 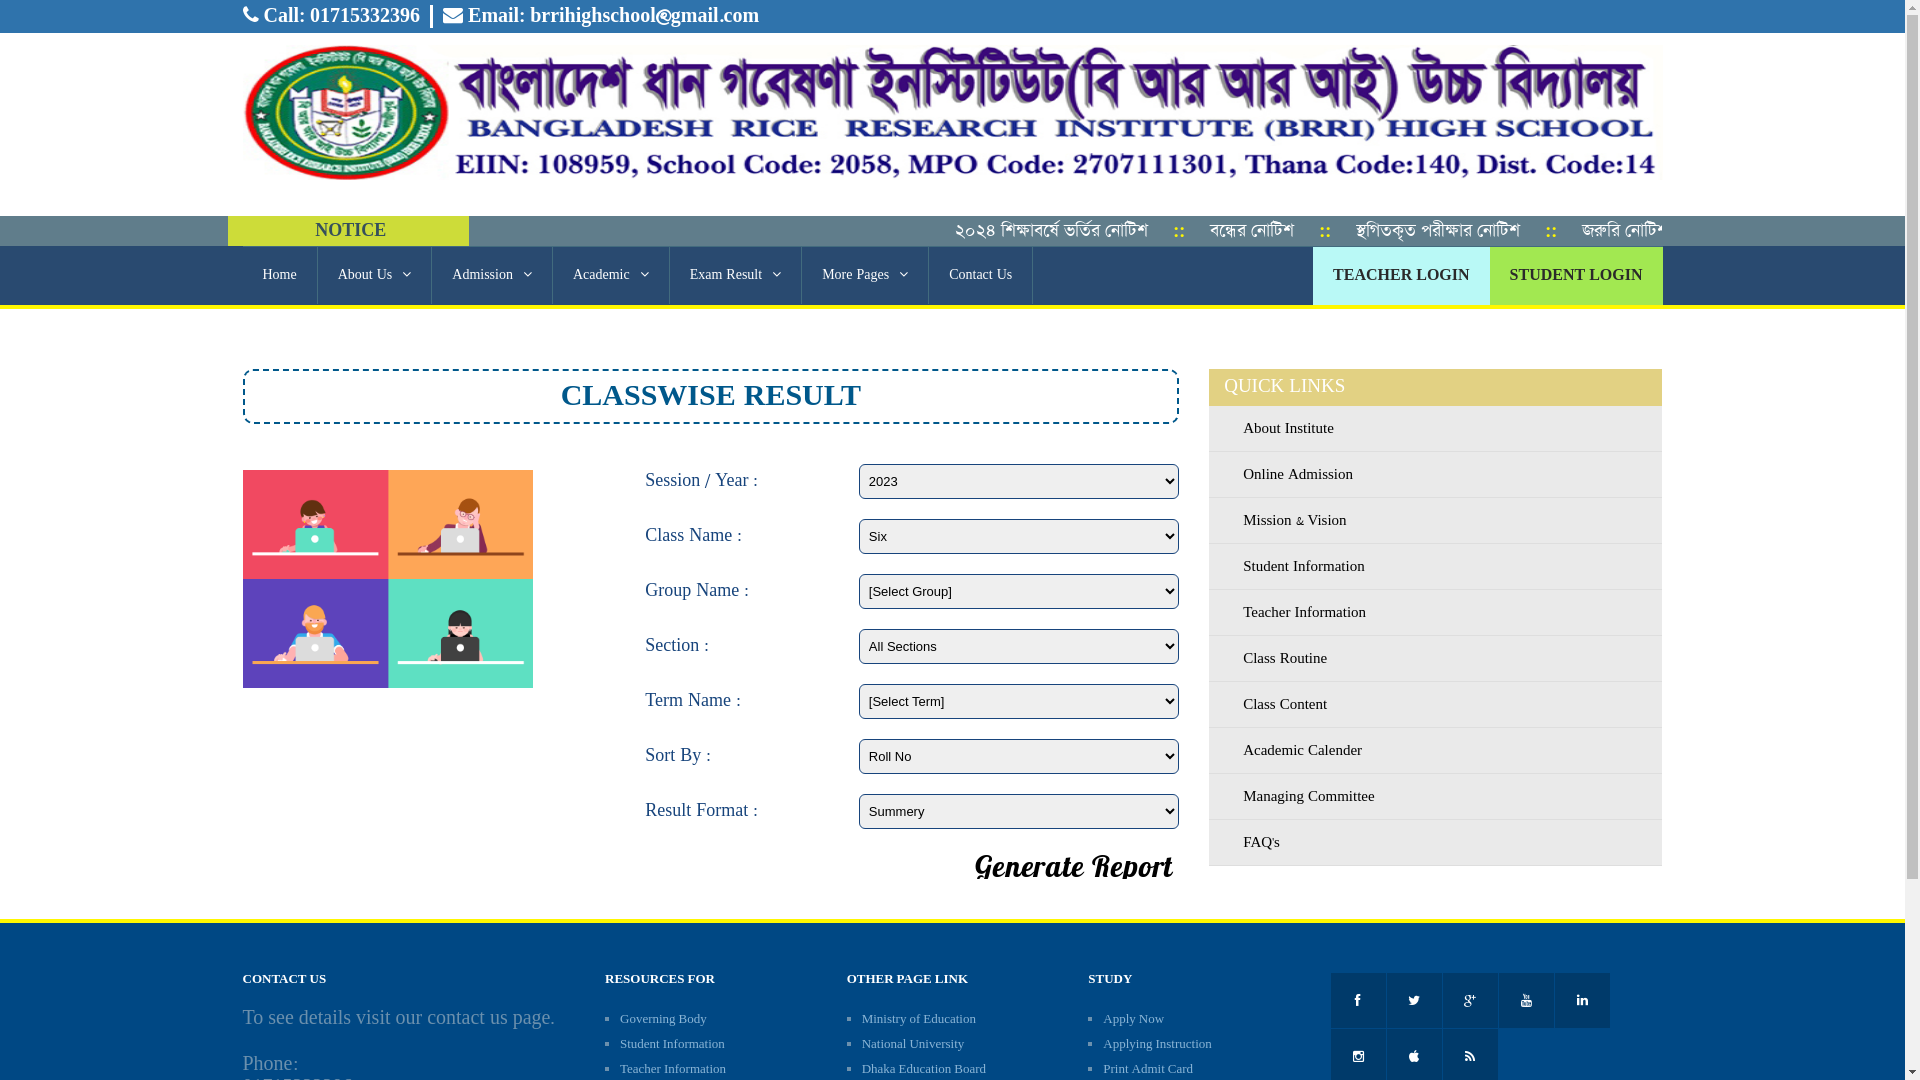 What do you see at coordinates (1436, 842) in the screenshot?
I see `FAQ's` at bounding box center [1436, 842].